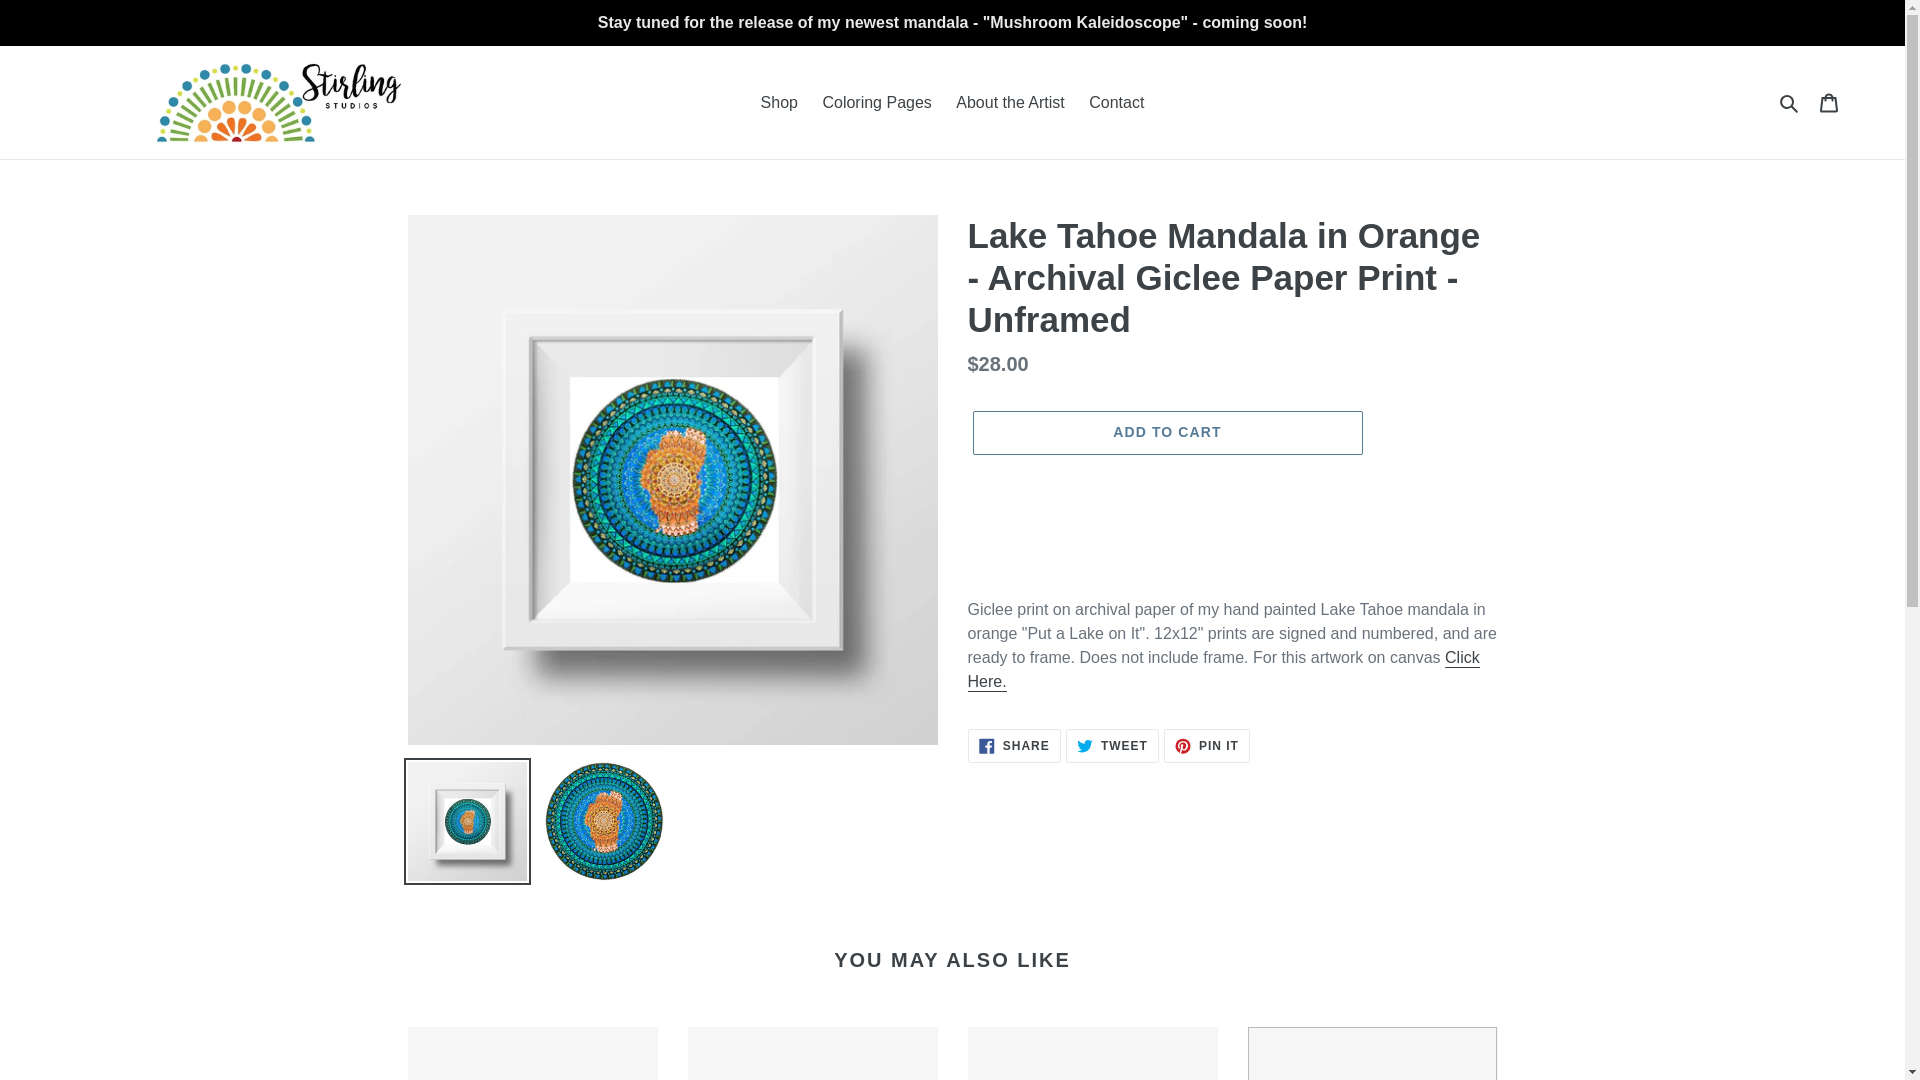 This screenshot has height=1080, width=1920. What do you see at coordinates (532, 1054) in the screenshot?
I see `Oh Hey, Bear! - Hand Stretched Canvas Print` at bounding box center [532, 1054].